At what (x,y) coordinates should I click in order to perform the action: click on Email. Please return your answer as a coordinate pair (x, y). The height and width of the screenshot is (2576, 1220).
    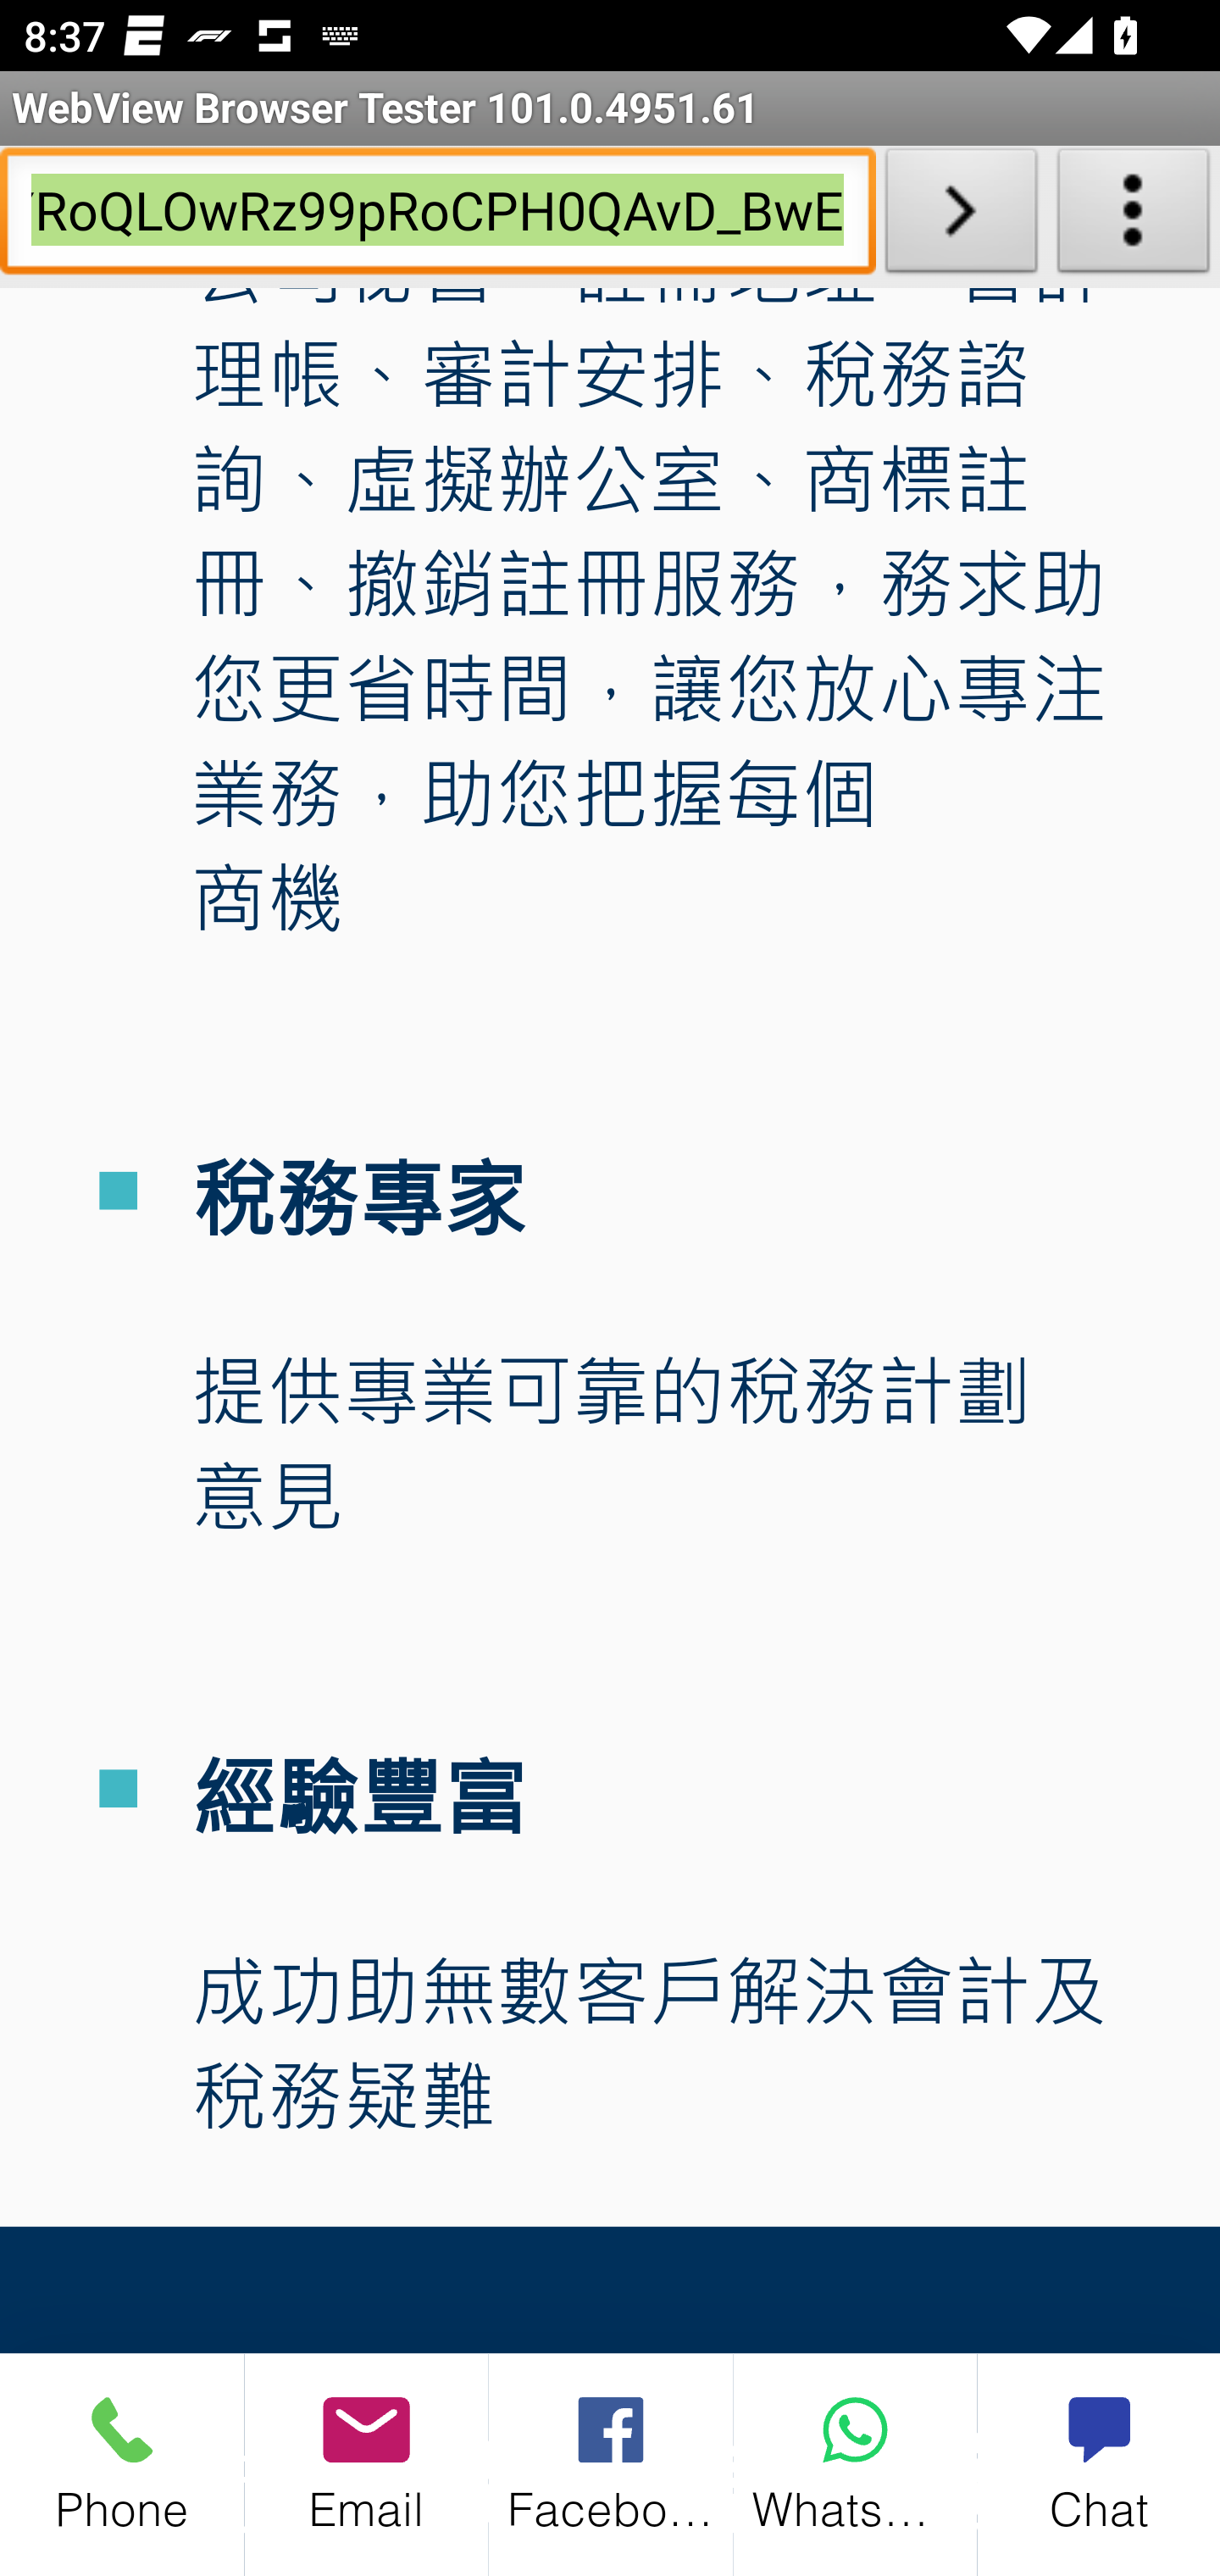
    Looking at the image, I should click on (366, 2462).